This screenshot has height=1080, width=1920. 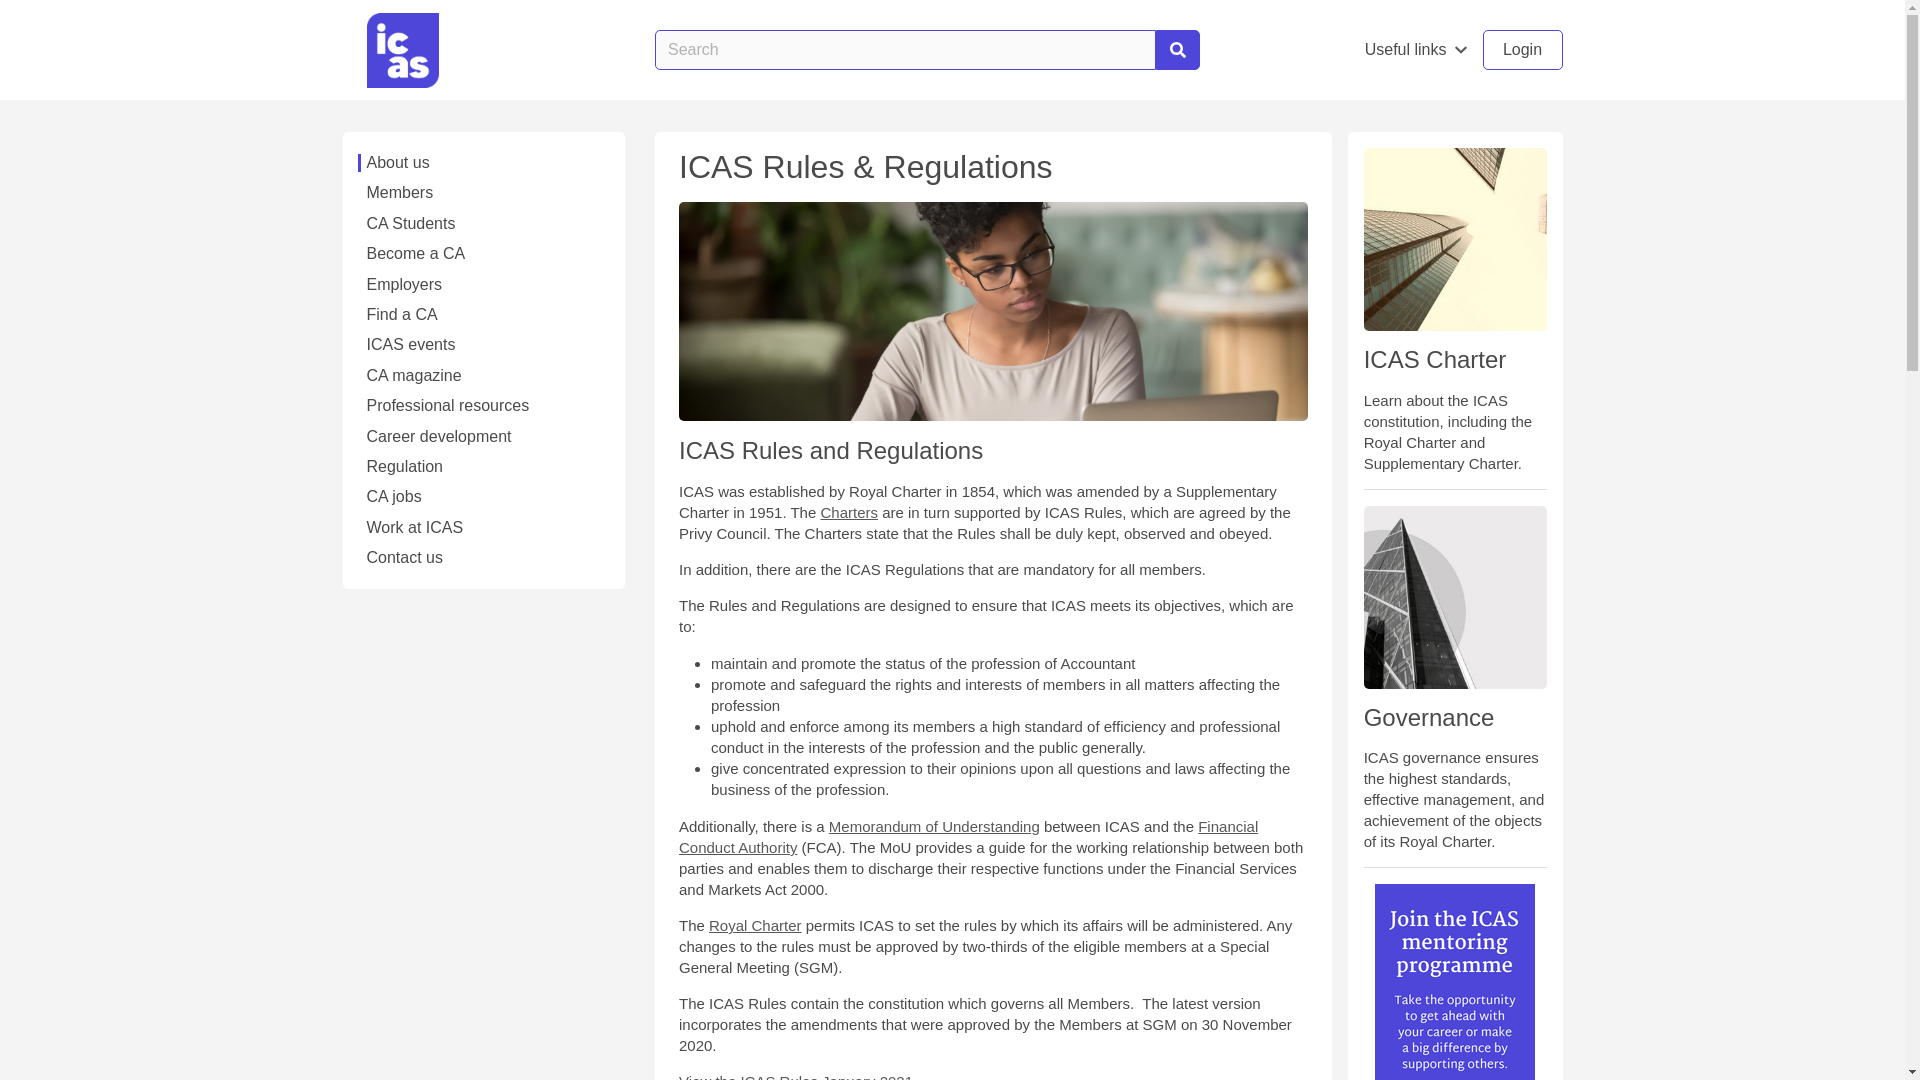 I want to click on Search, so click(x=1178, y=50).